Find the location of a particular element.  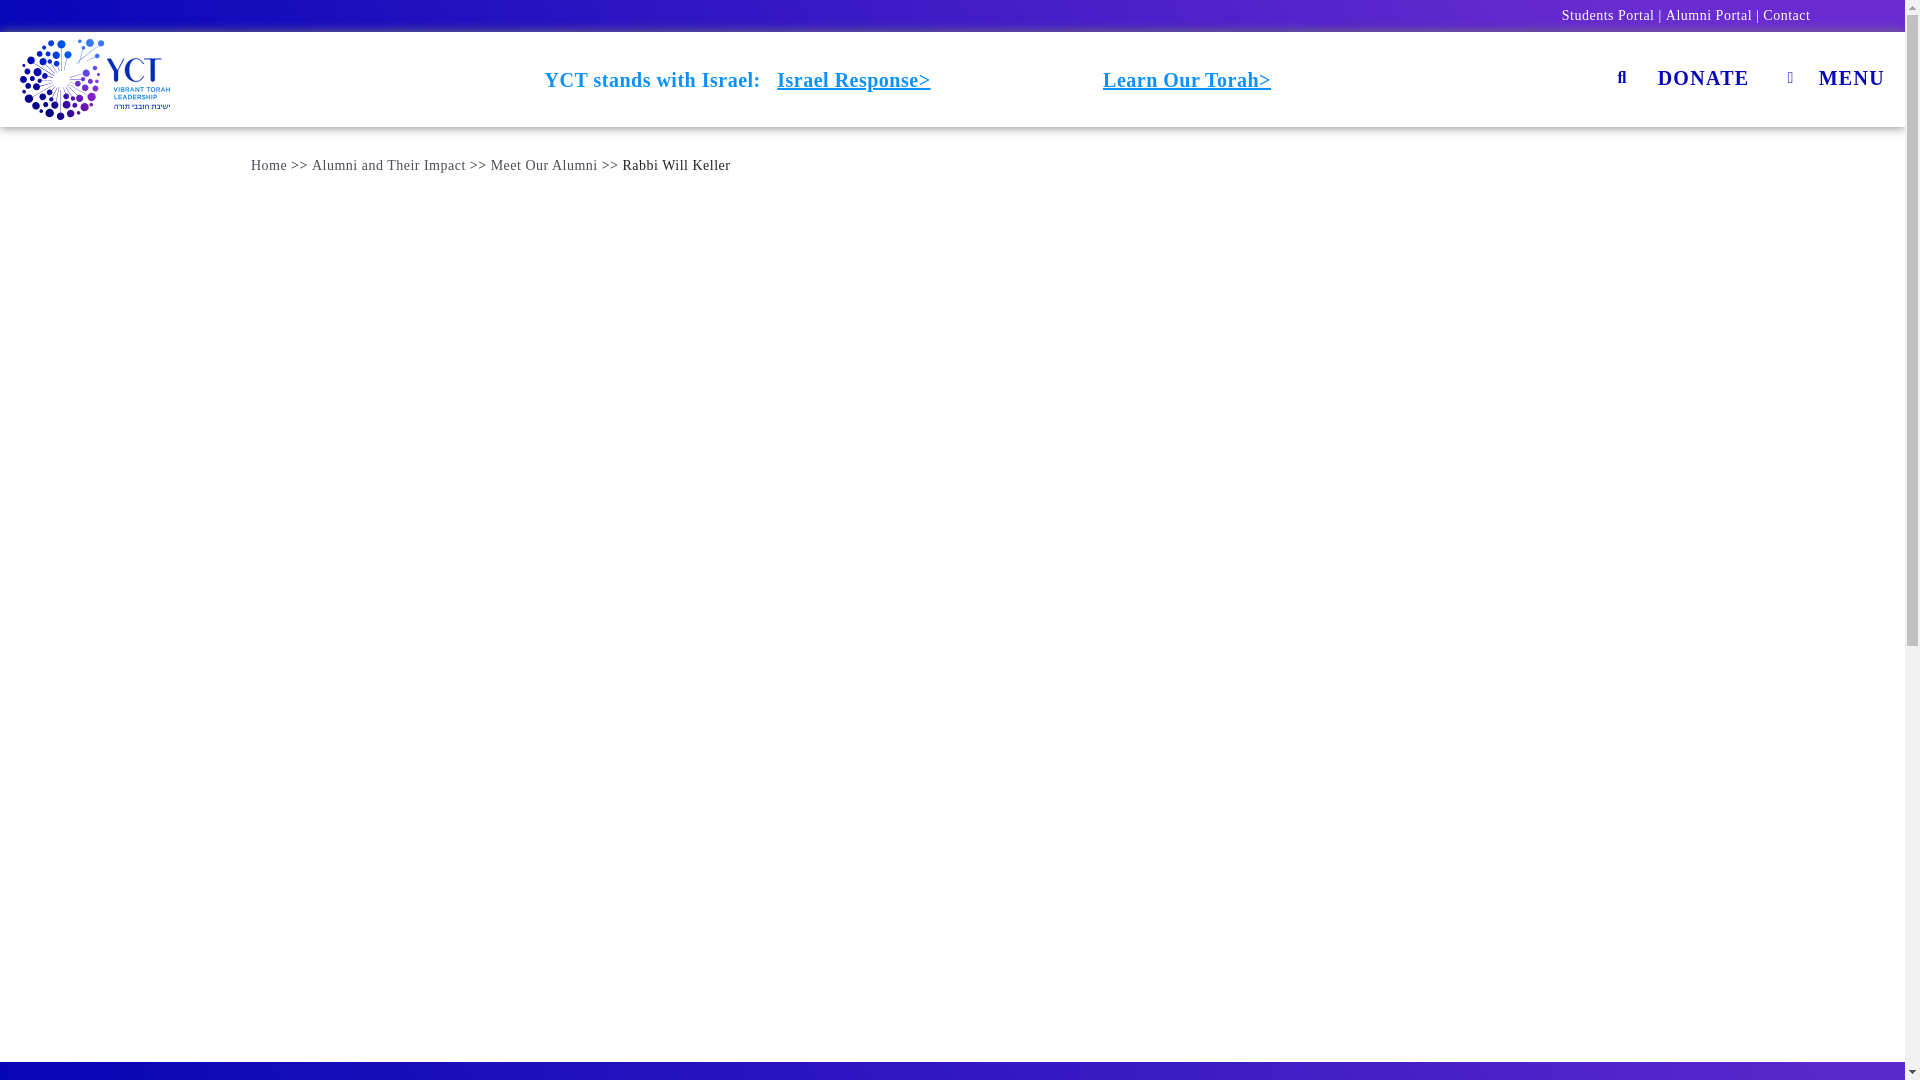

MENU is located at coordinates (1832, 79).